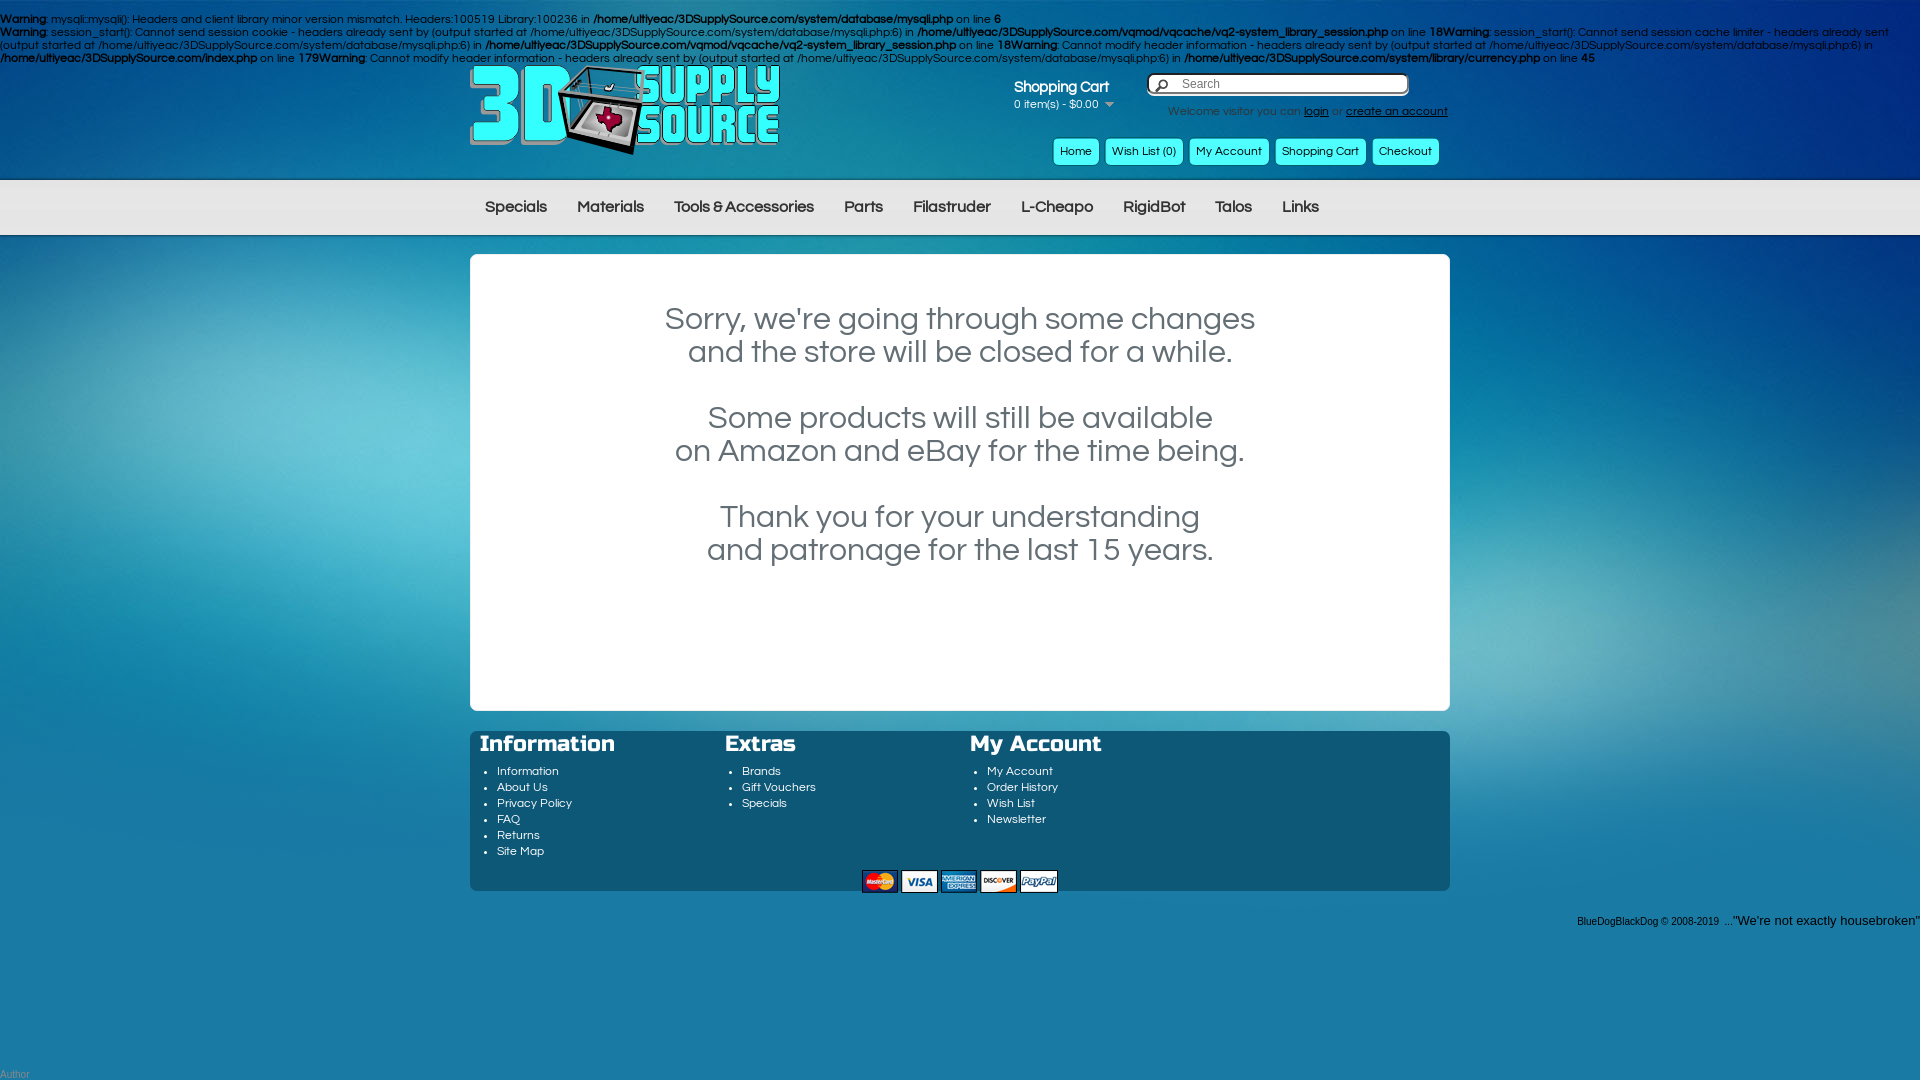 This screenshot has width=1920, height=1080. What do you see at coordinates (508, 820) in the screenshot?
I see `FAQ` at bounding box center [508, 820].